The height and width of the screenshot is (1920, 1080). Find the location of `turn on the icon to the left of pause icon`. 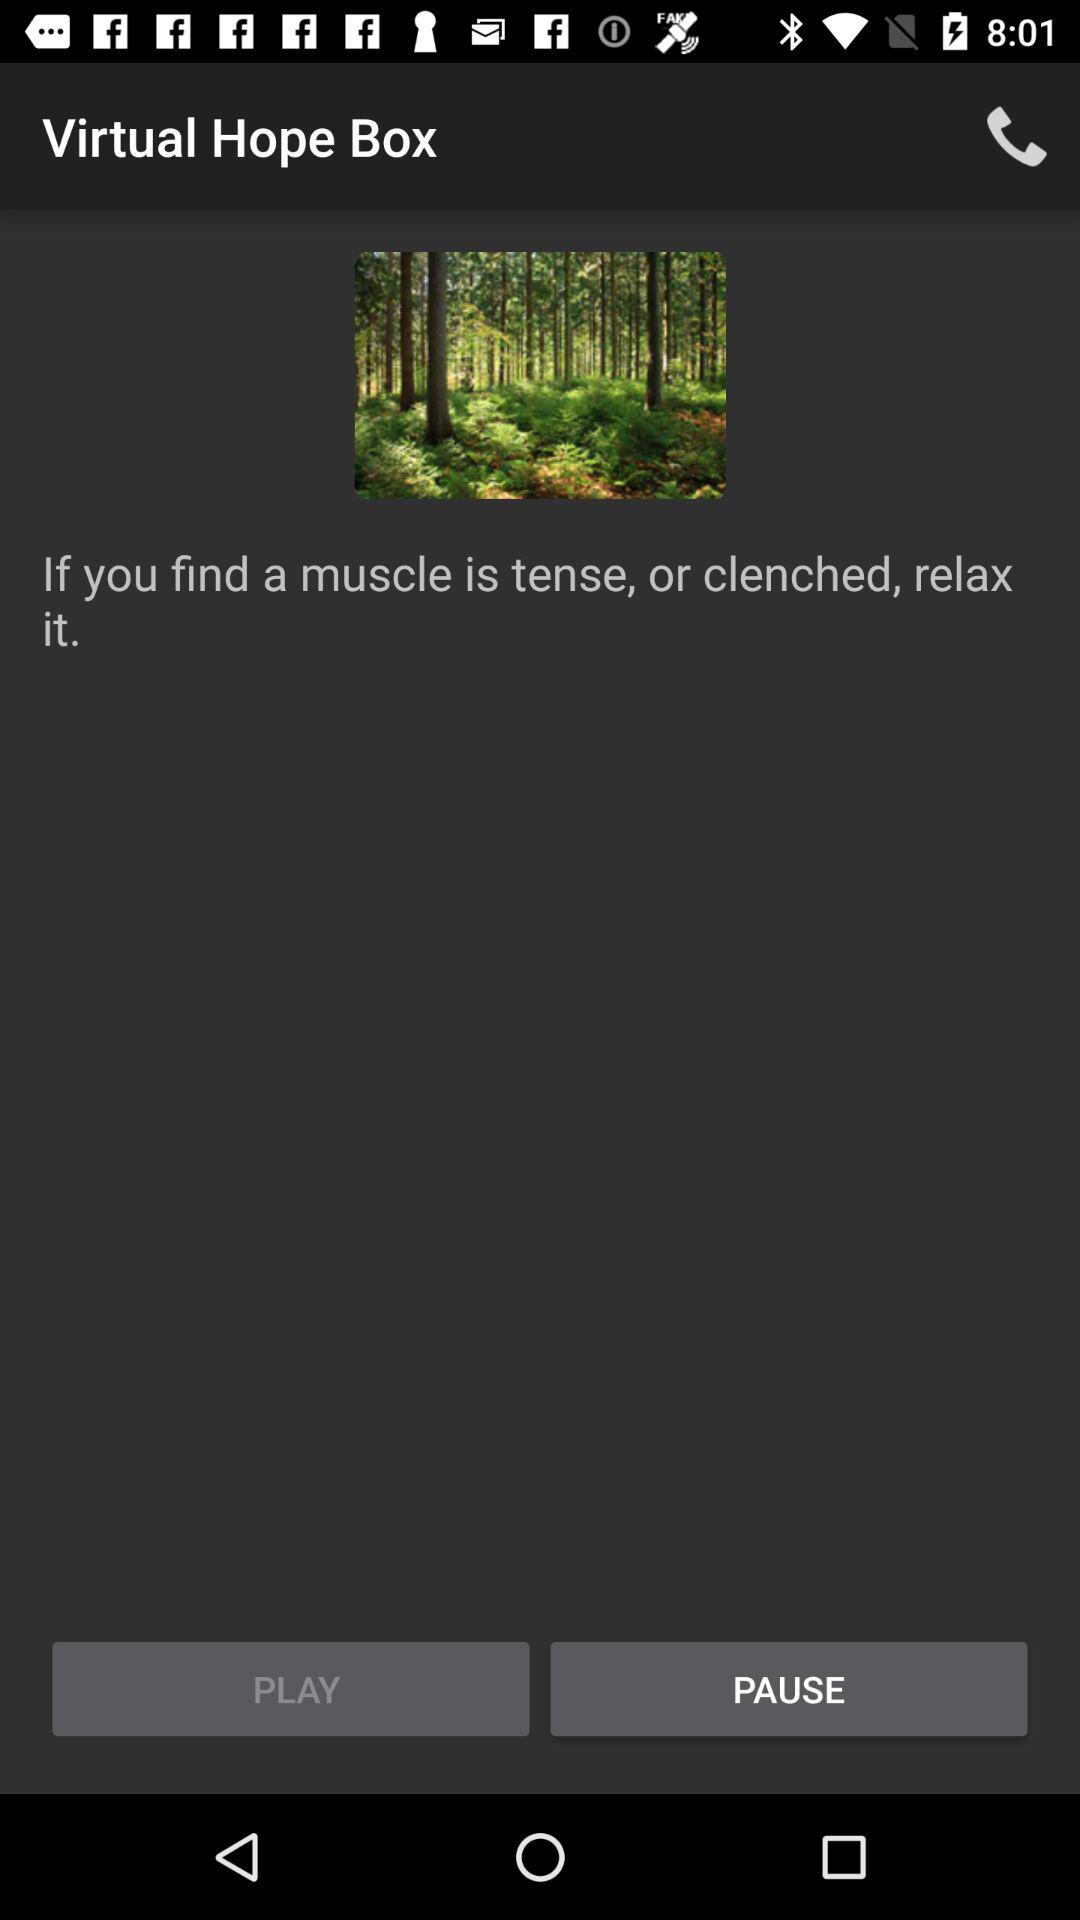

turn on the icon to the left of pause icon is located at coordinates (291, 1689).